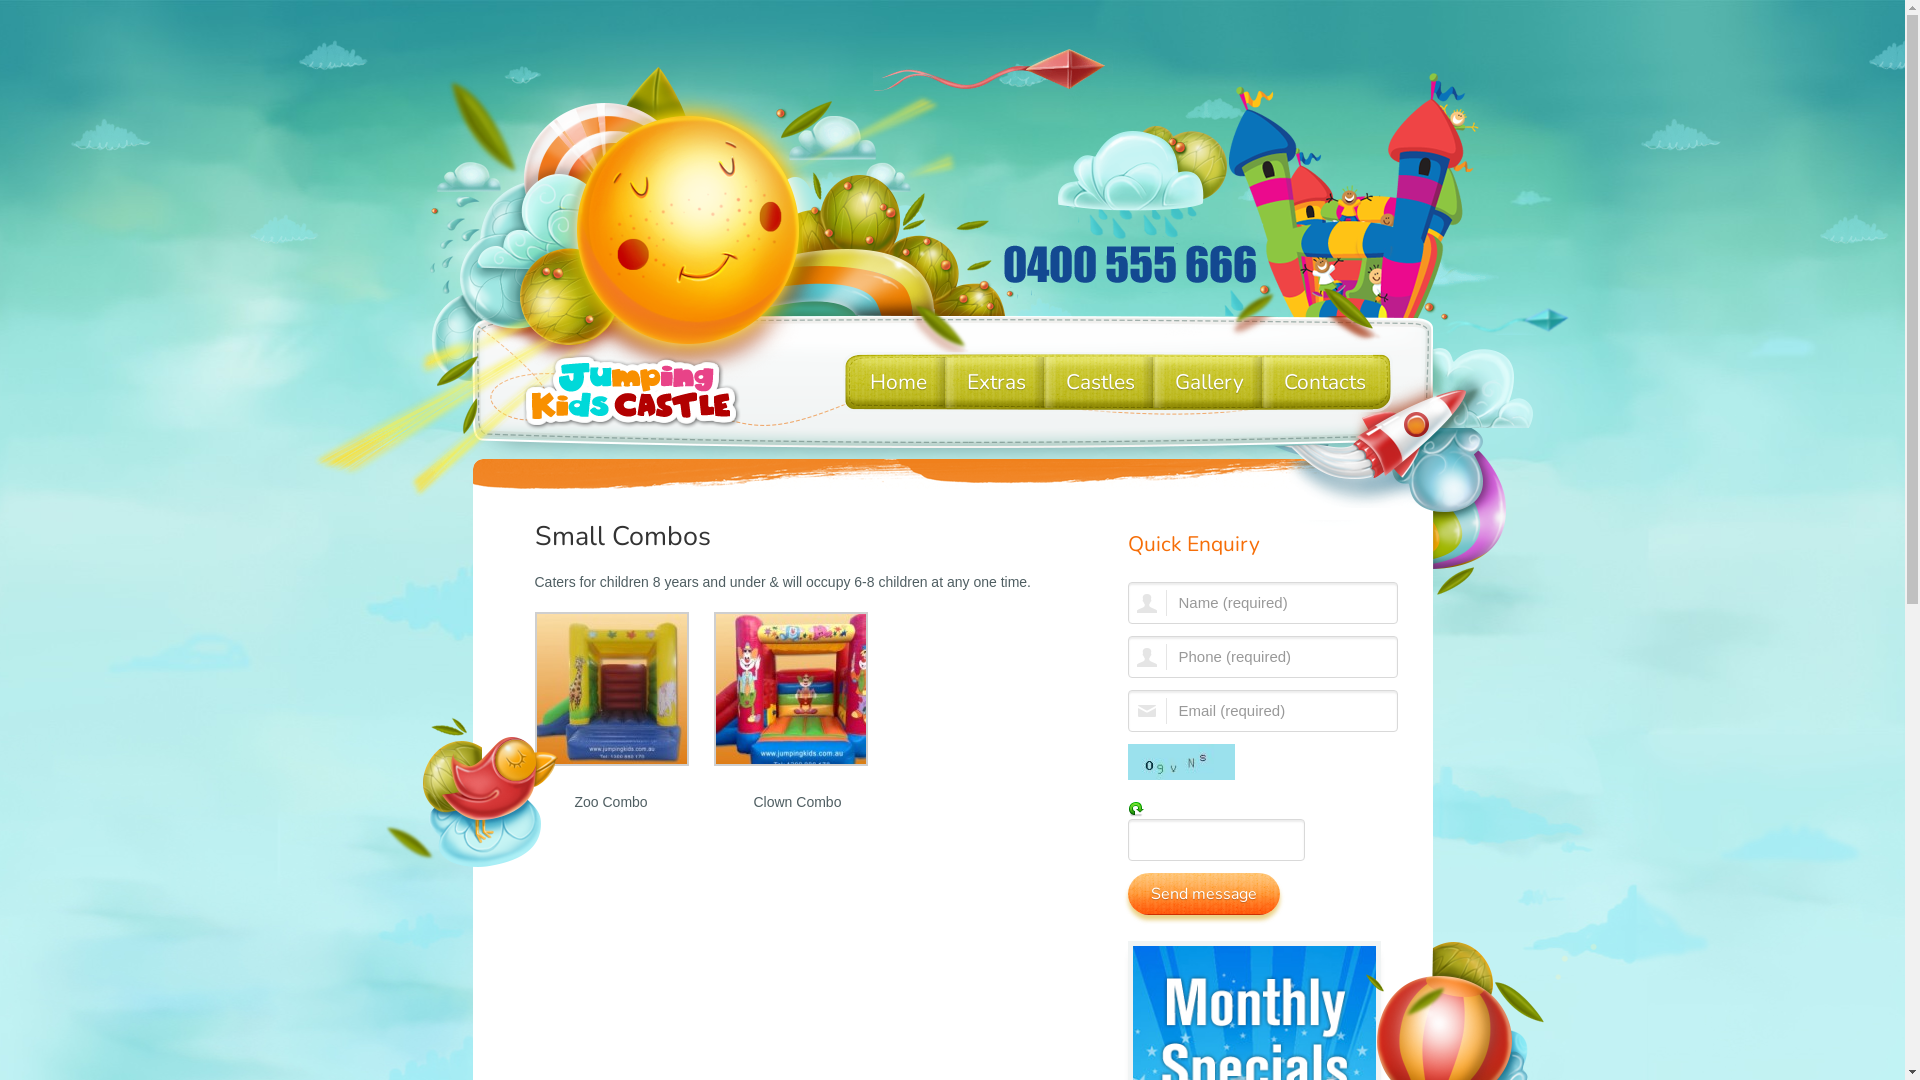 The height and width of the screenshot is (1080, 1920). Describe the element at coordinates (1204, 894) in the screenshot. I see `Send message` at that location.